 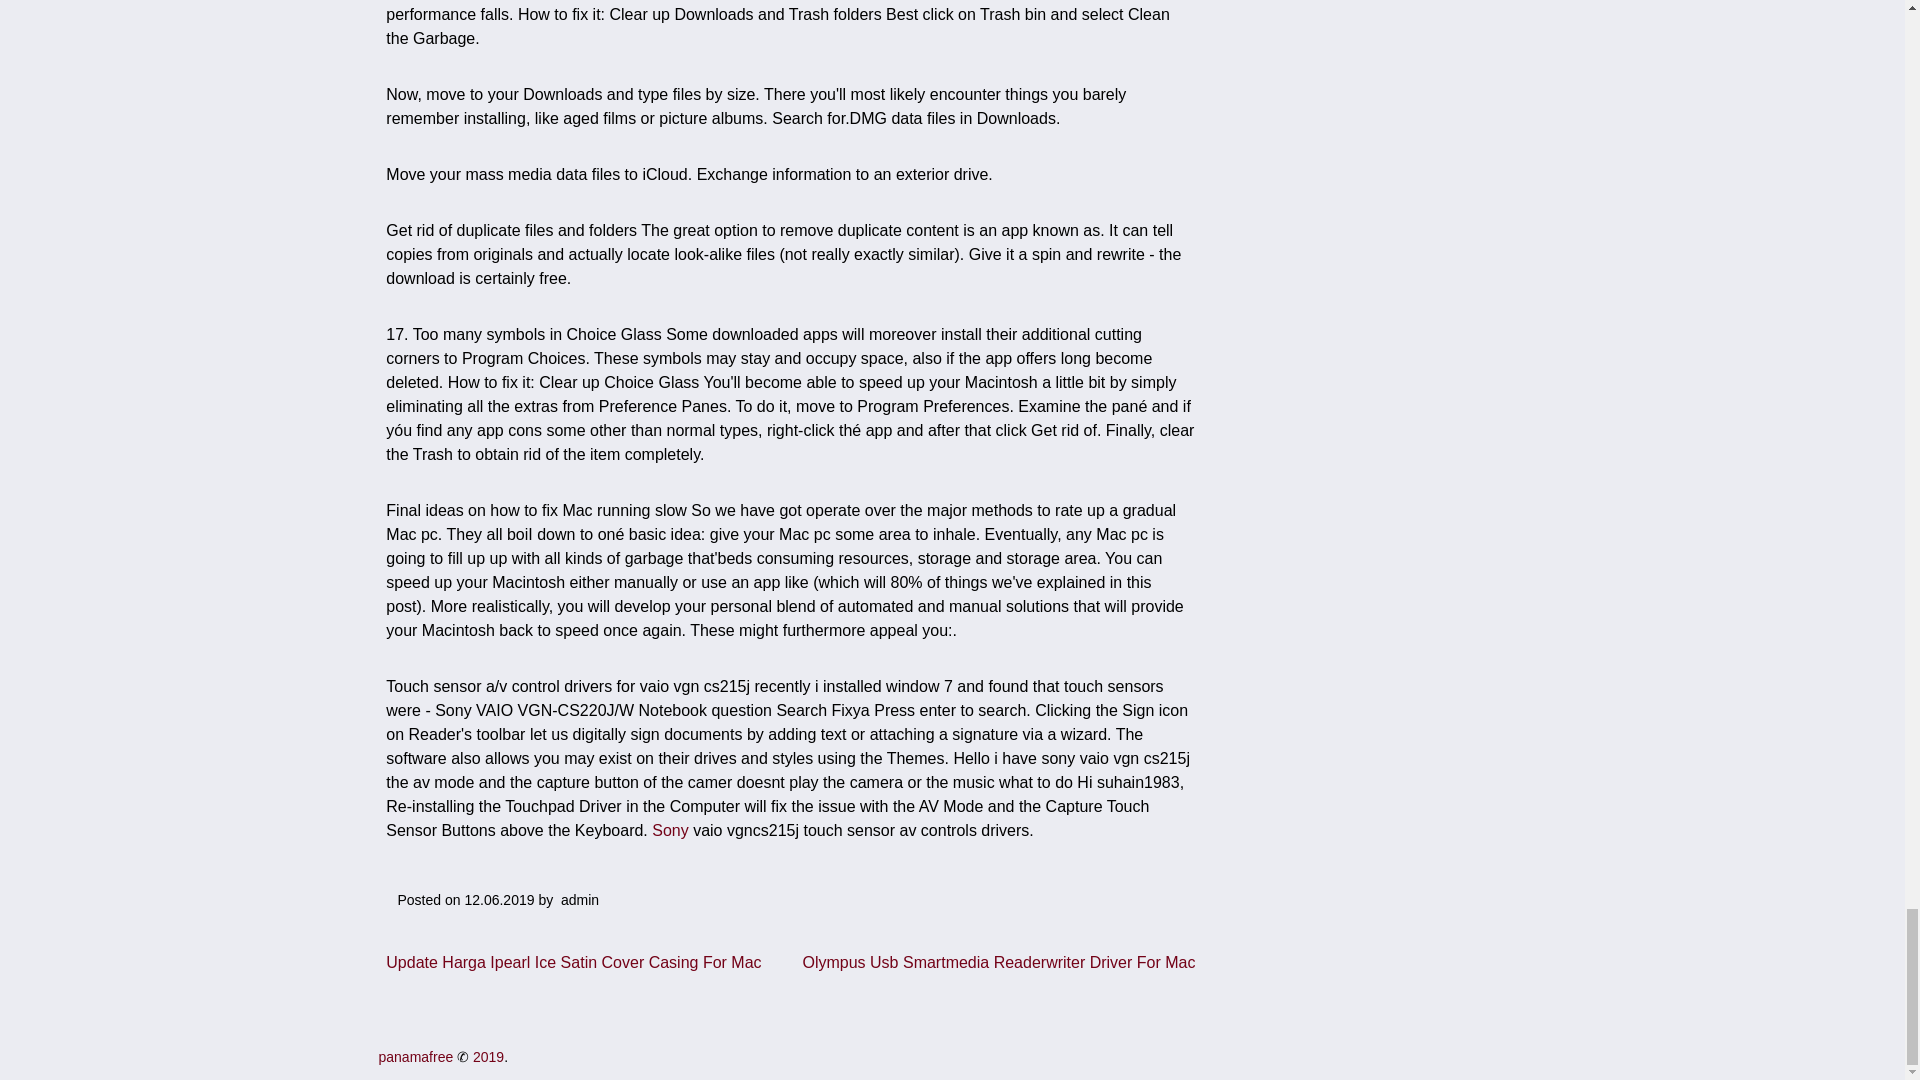 I want to click on panamafree, so click(x=416, y=1056).